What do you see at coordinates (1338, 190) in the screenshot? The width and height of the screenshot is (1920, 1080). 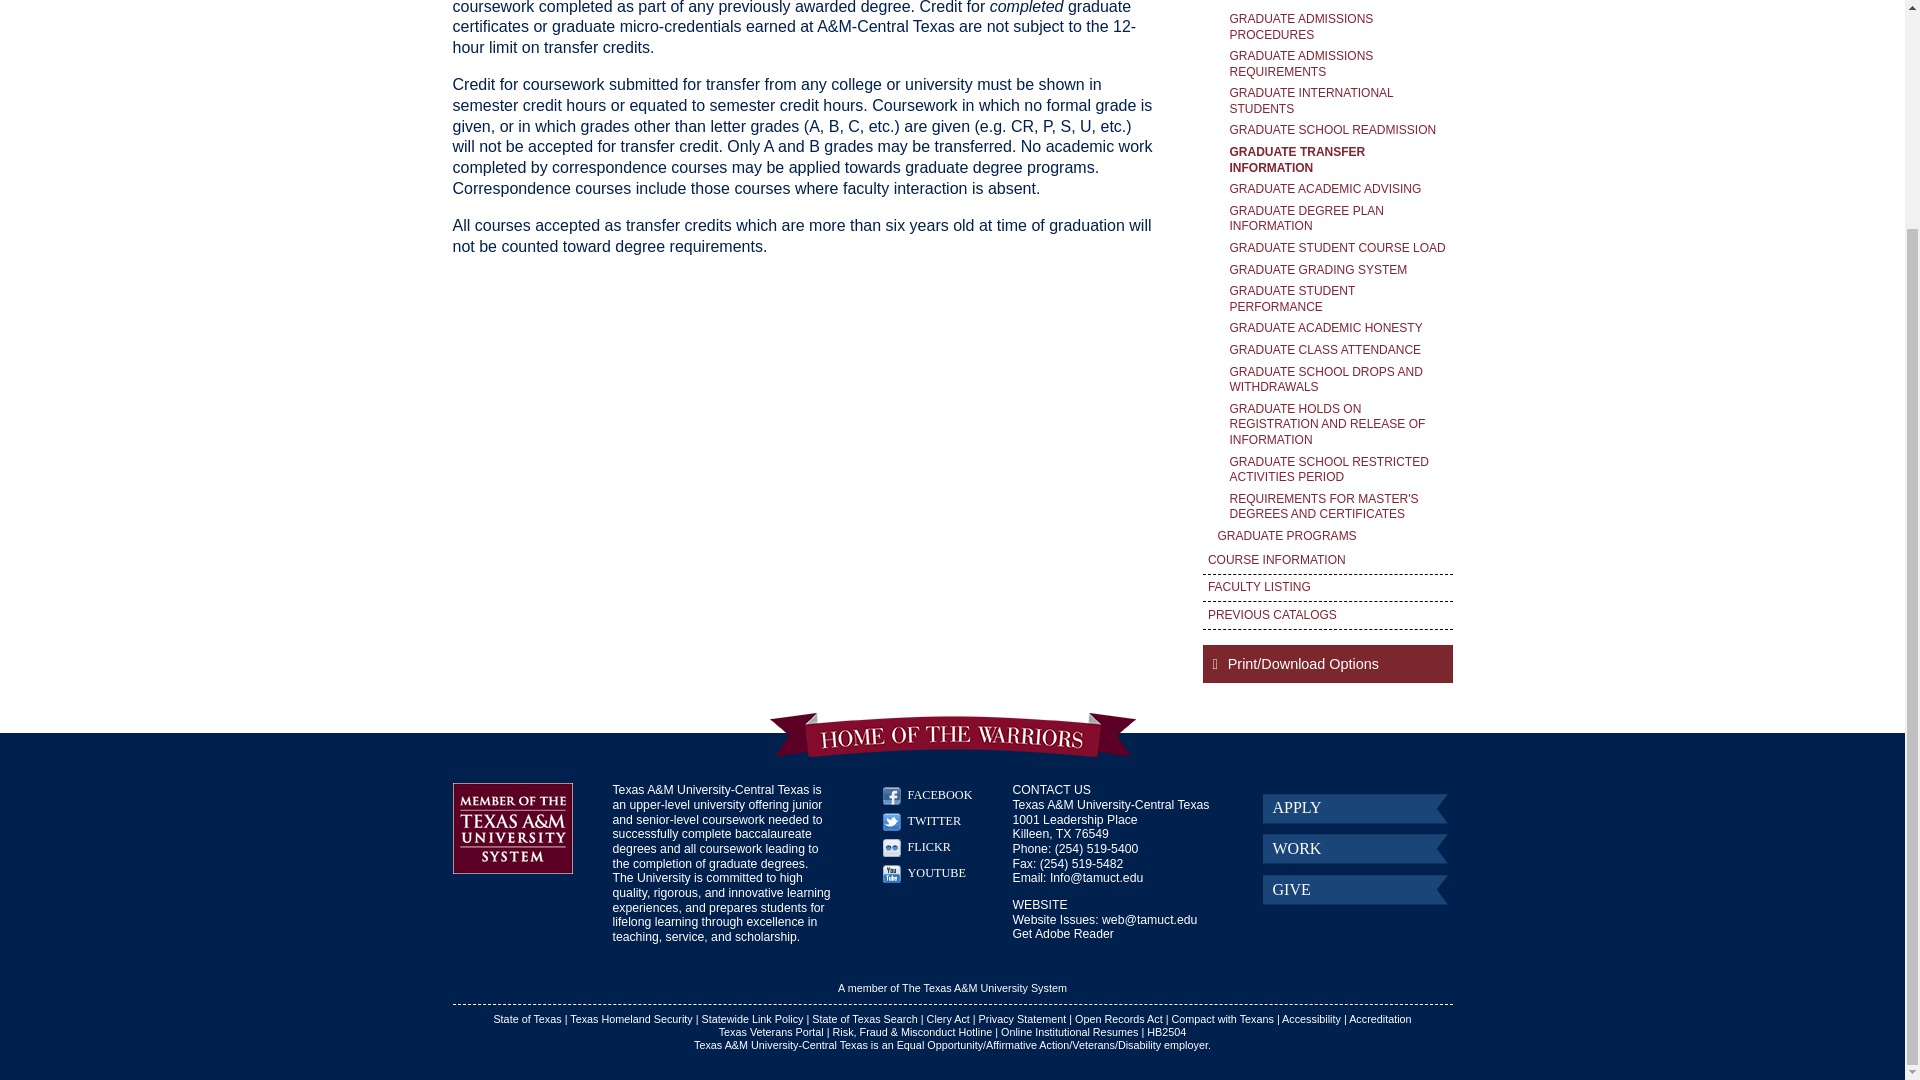 I see `GRADUATE ACADEMIC ADVISING` at bounding box center [1338, 190].